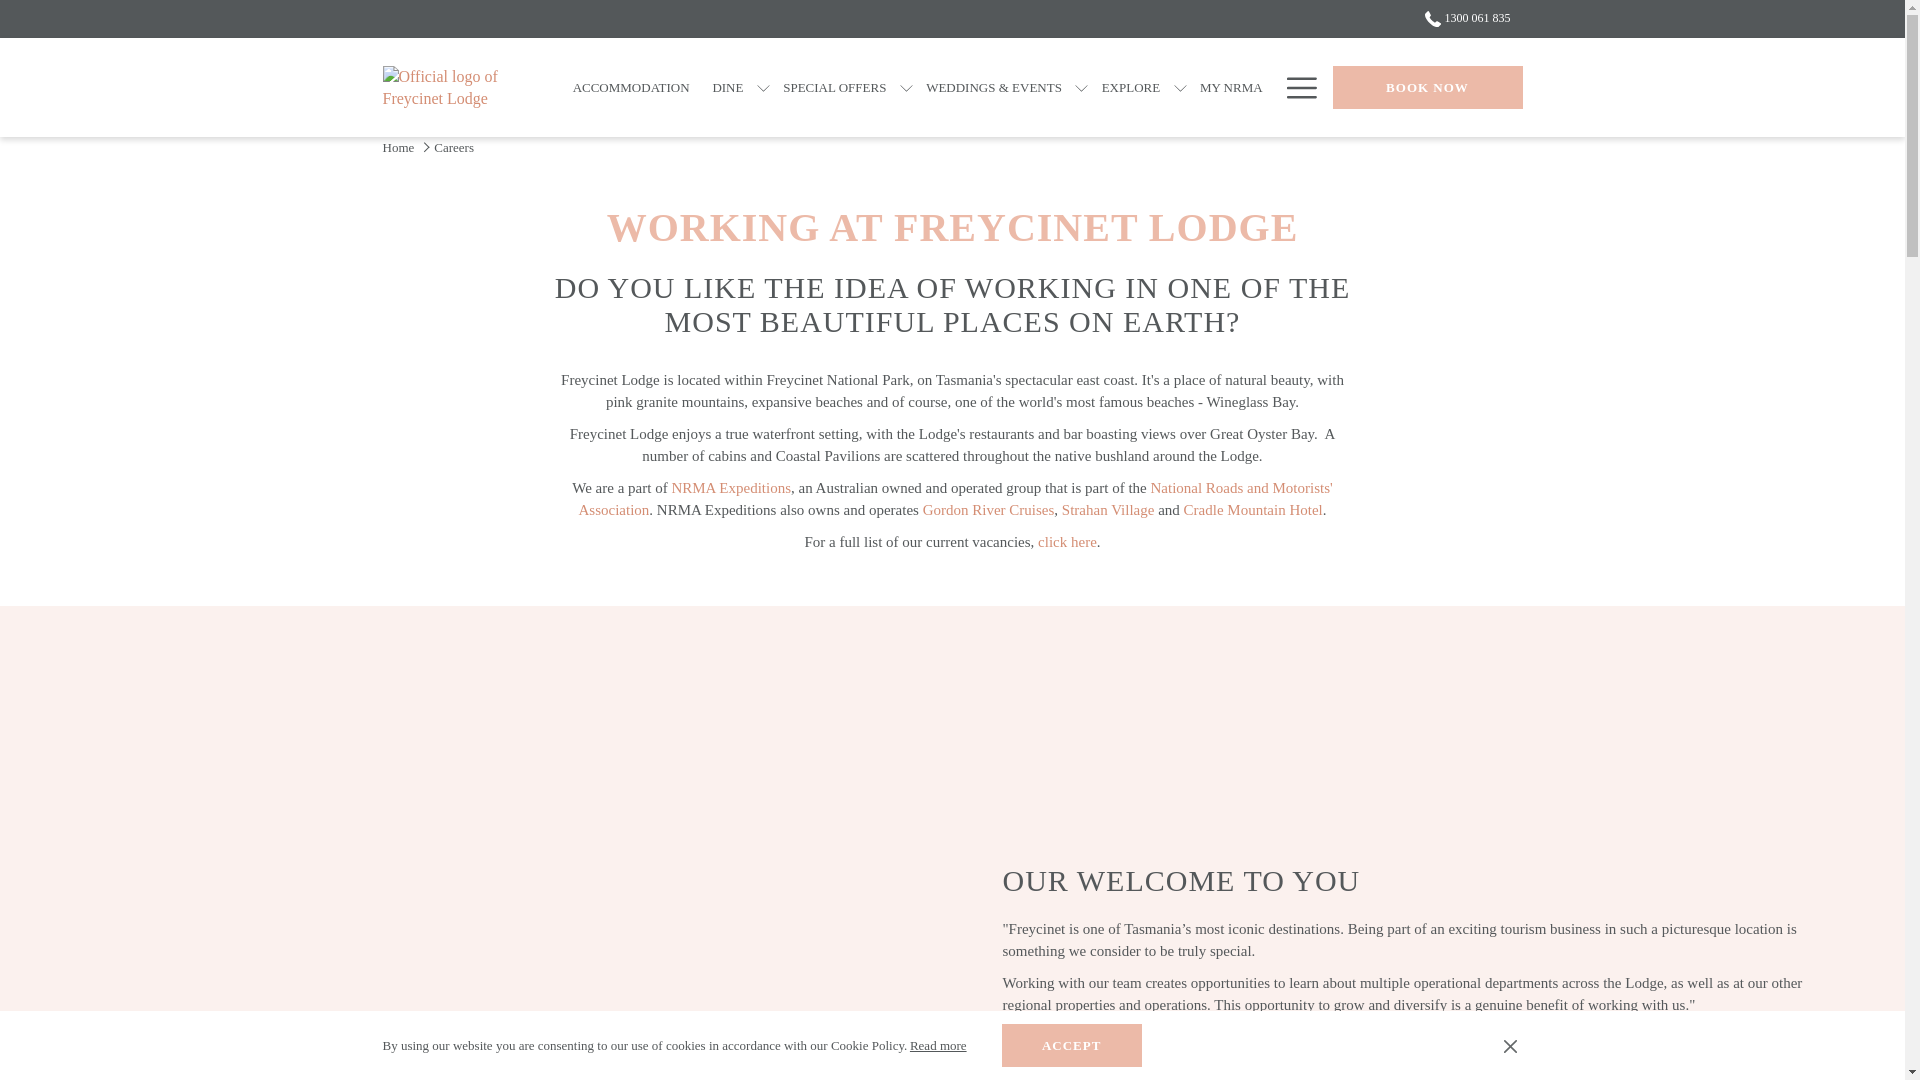  Describe the element at coordinates (834, 87) in the screenshot. I see `SPECIAL OFFERS` at that location.